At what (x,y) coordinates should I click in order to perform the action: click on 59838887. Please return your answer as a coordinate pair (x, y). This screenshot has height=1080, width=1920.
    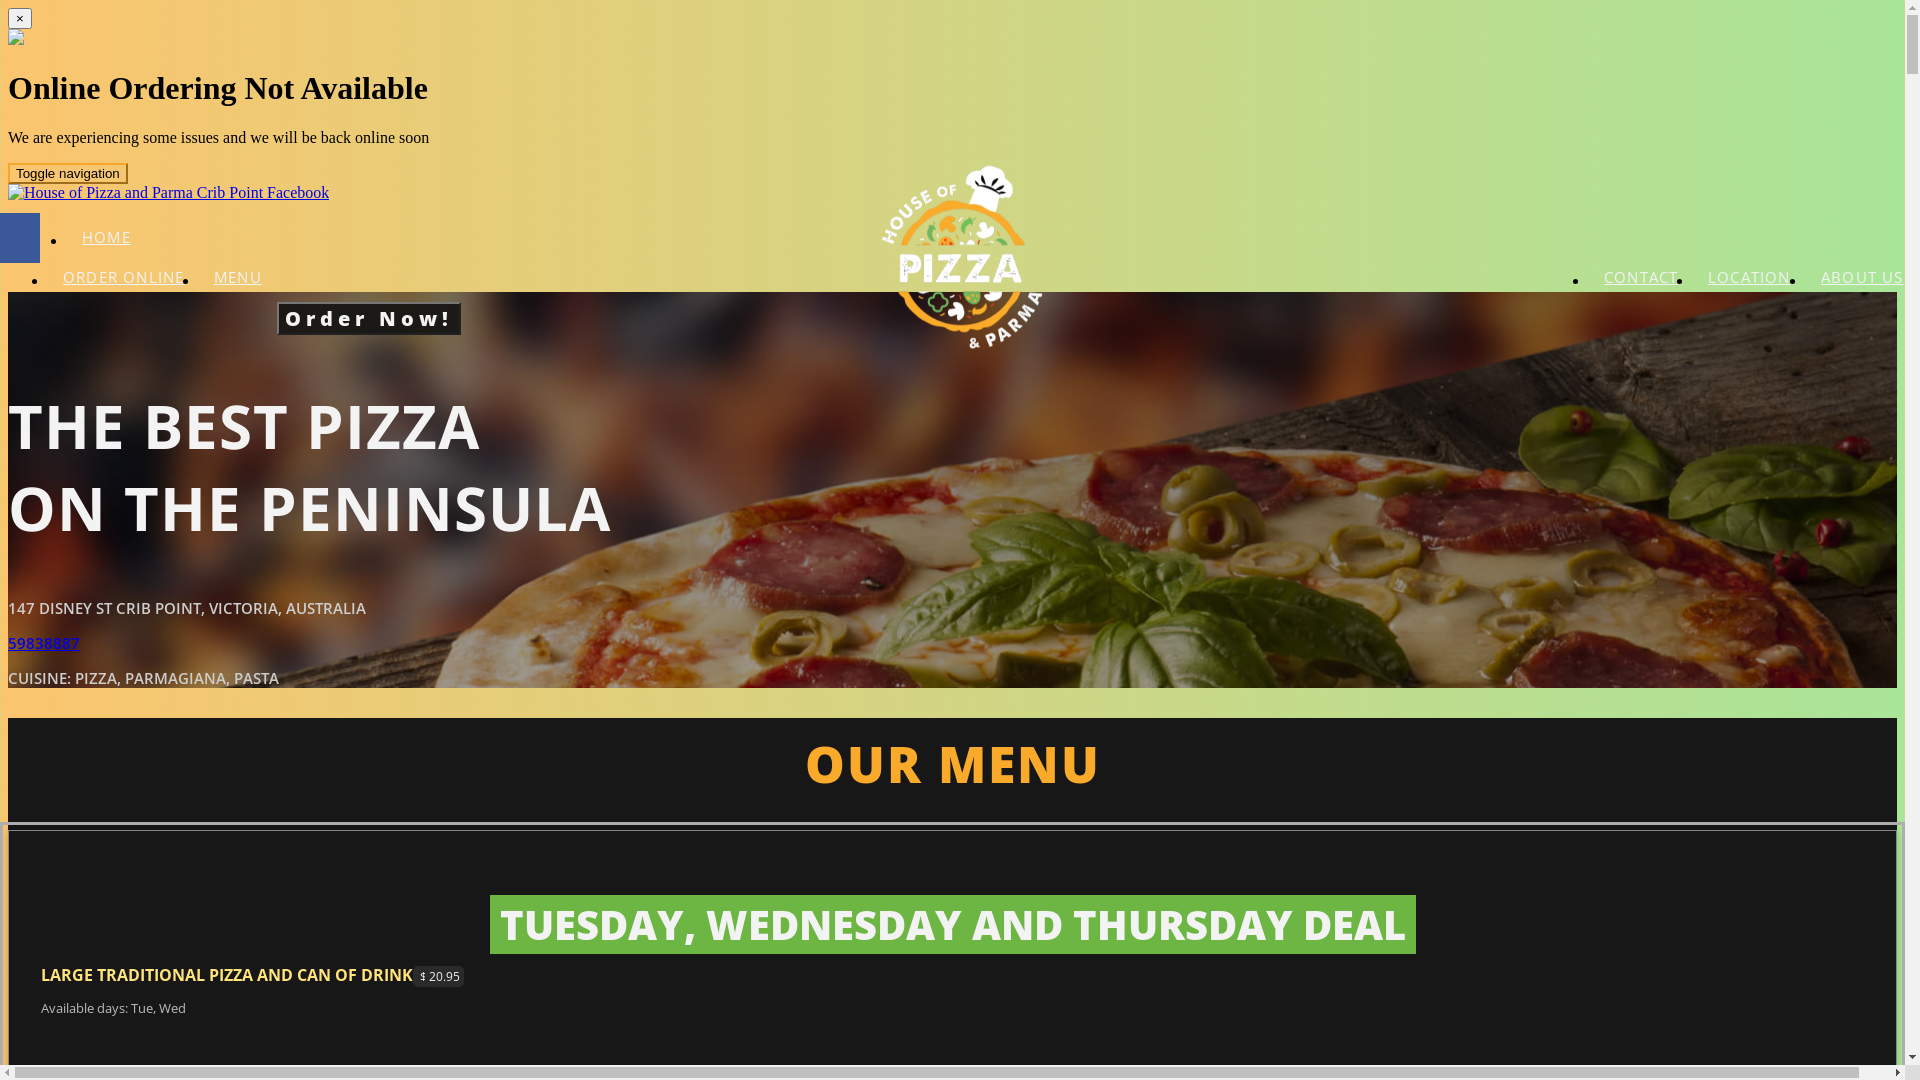
    Looking at the image, I should click on (44, 643).